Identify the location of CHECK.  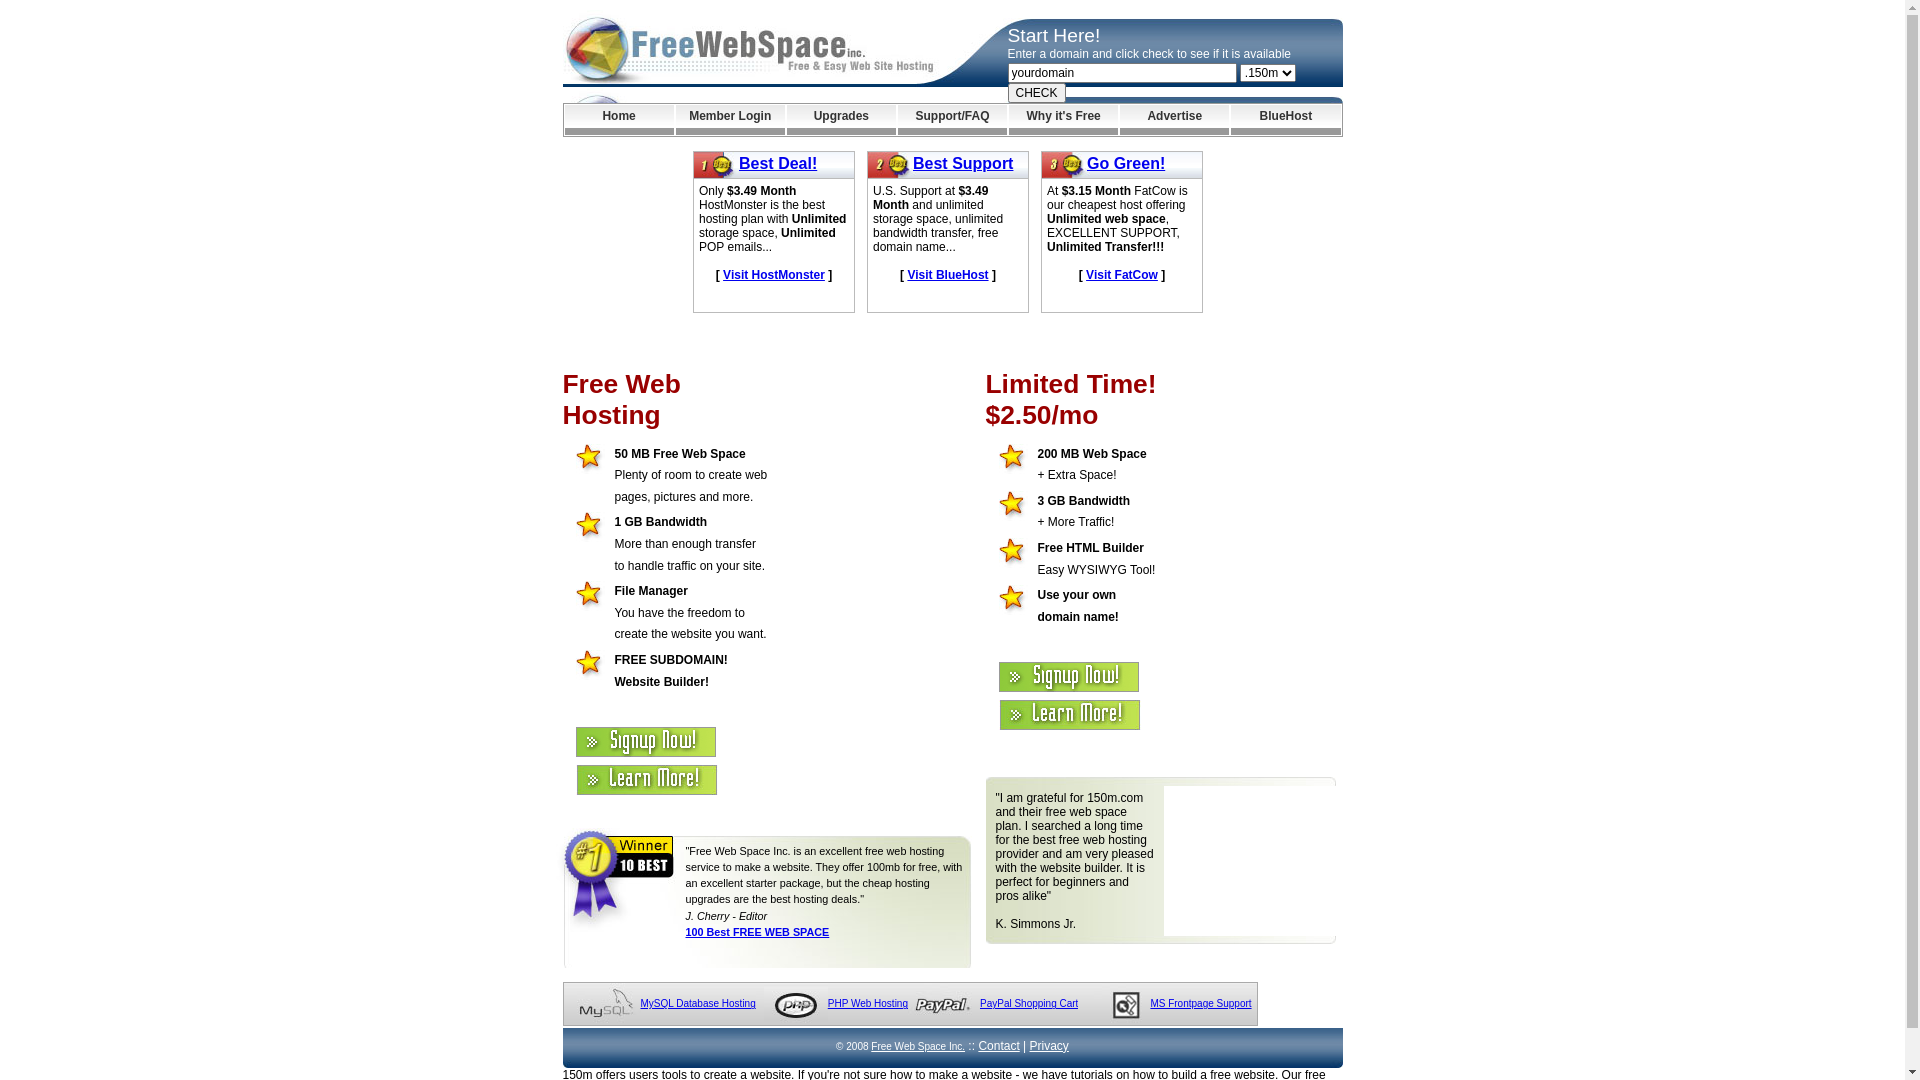
(1037, 93).